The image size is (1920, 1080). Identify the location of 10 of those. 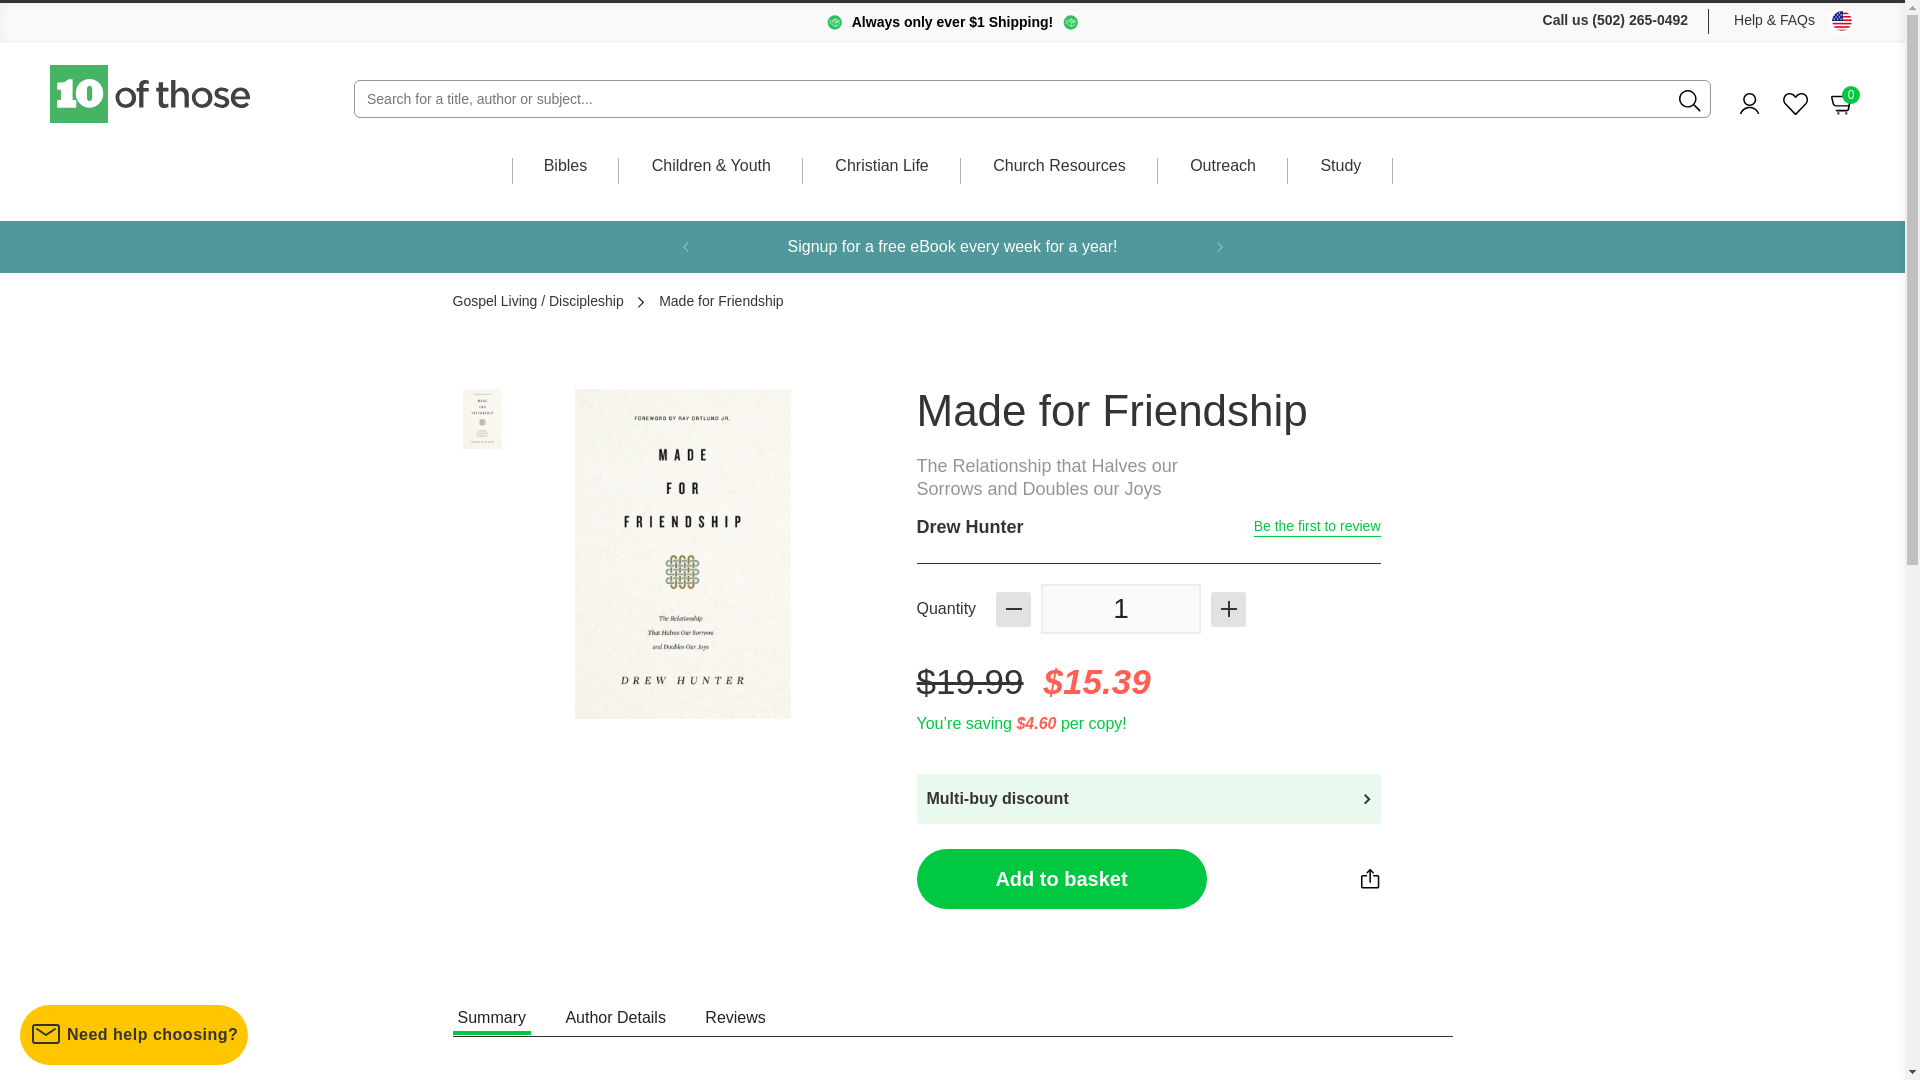
(151, 94).